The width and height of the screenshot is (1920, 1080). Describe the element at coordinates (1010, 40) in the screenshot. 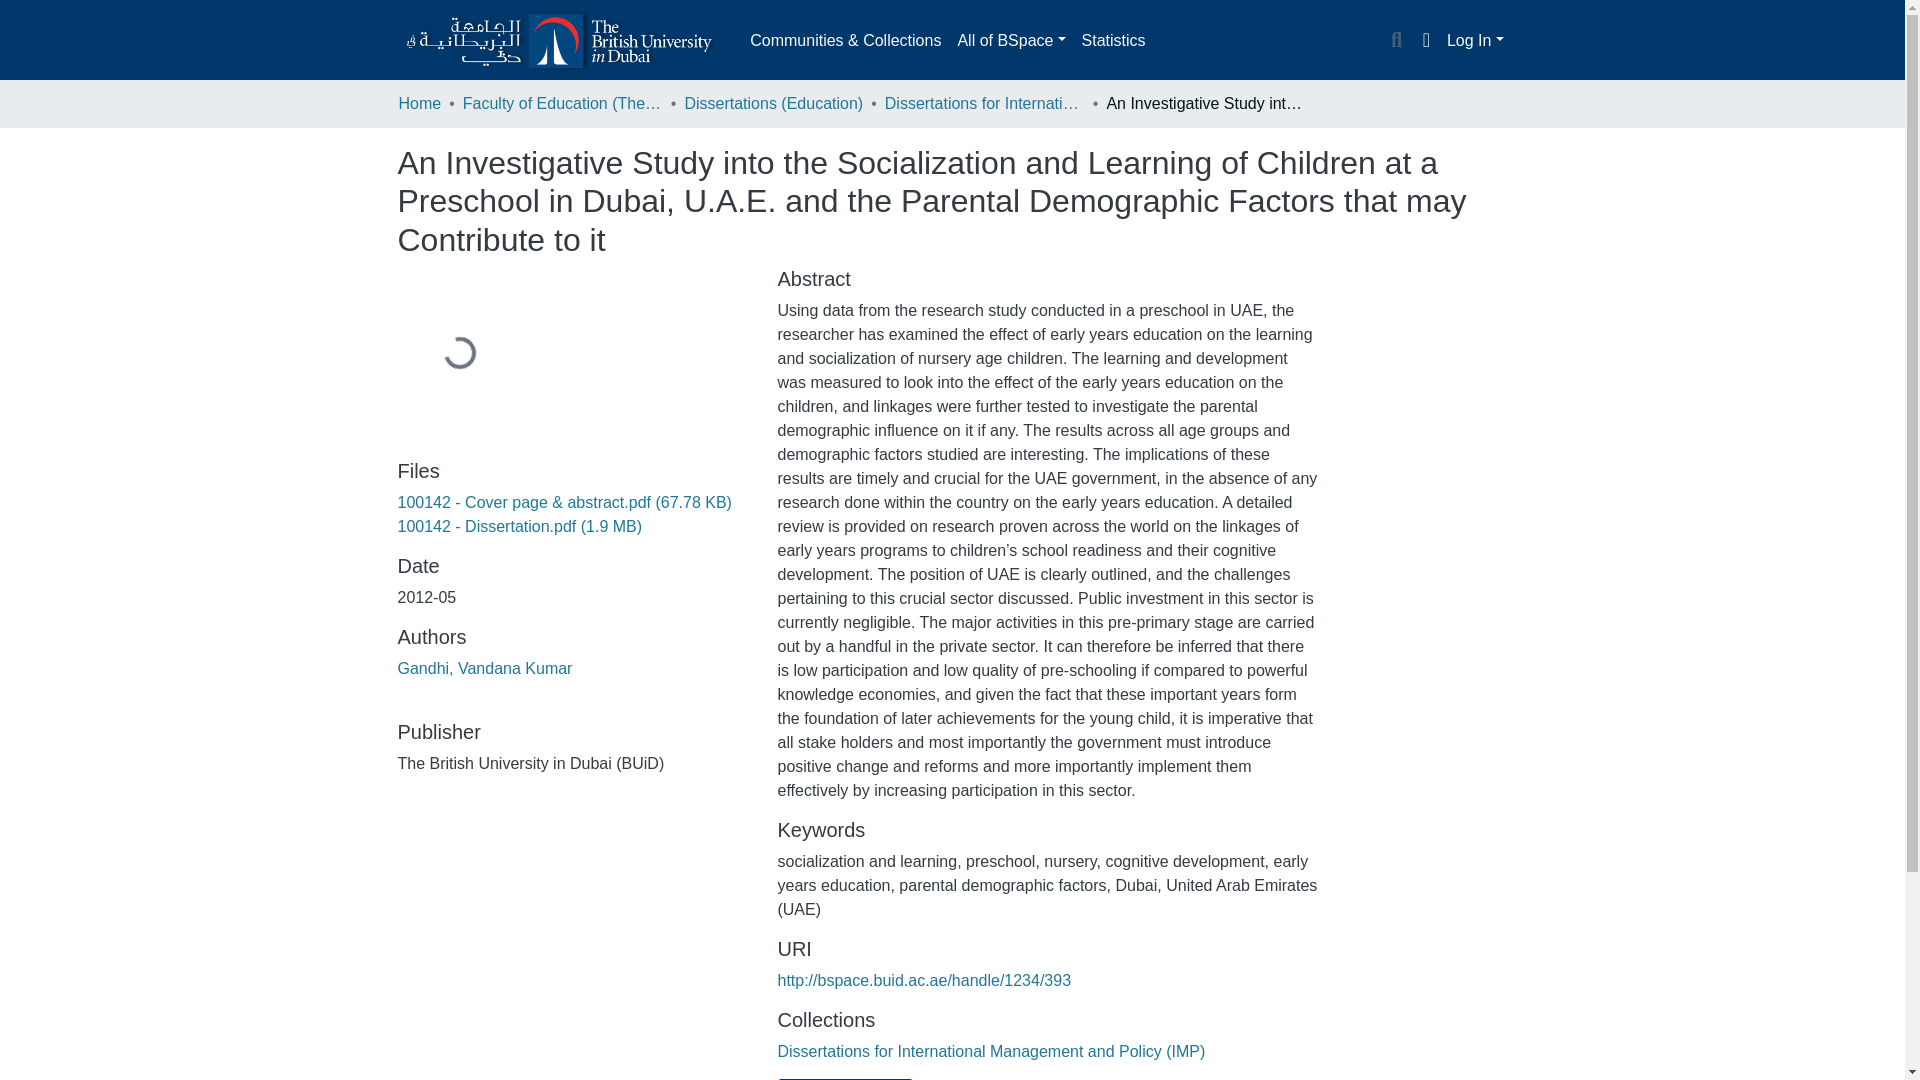

I see `All of BSpace` at that location.